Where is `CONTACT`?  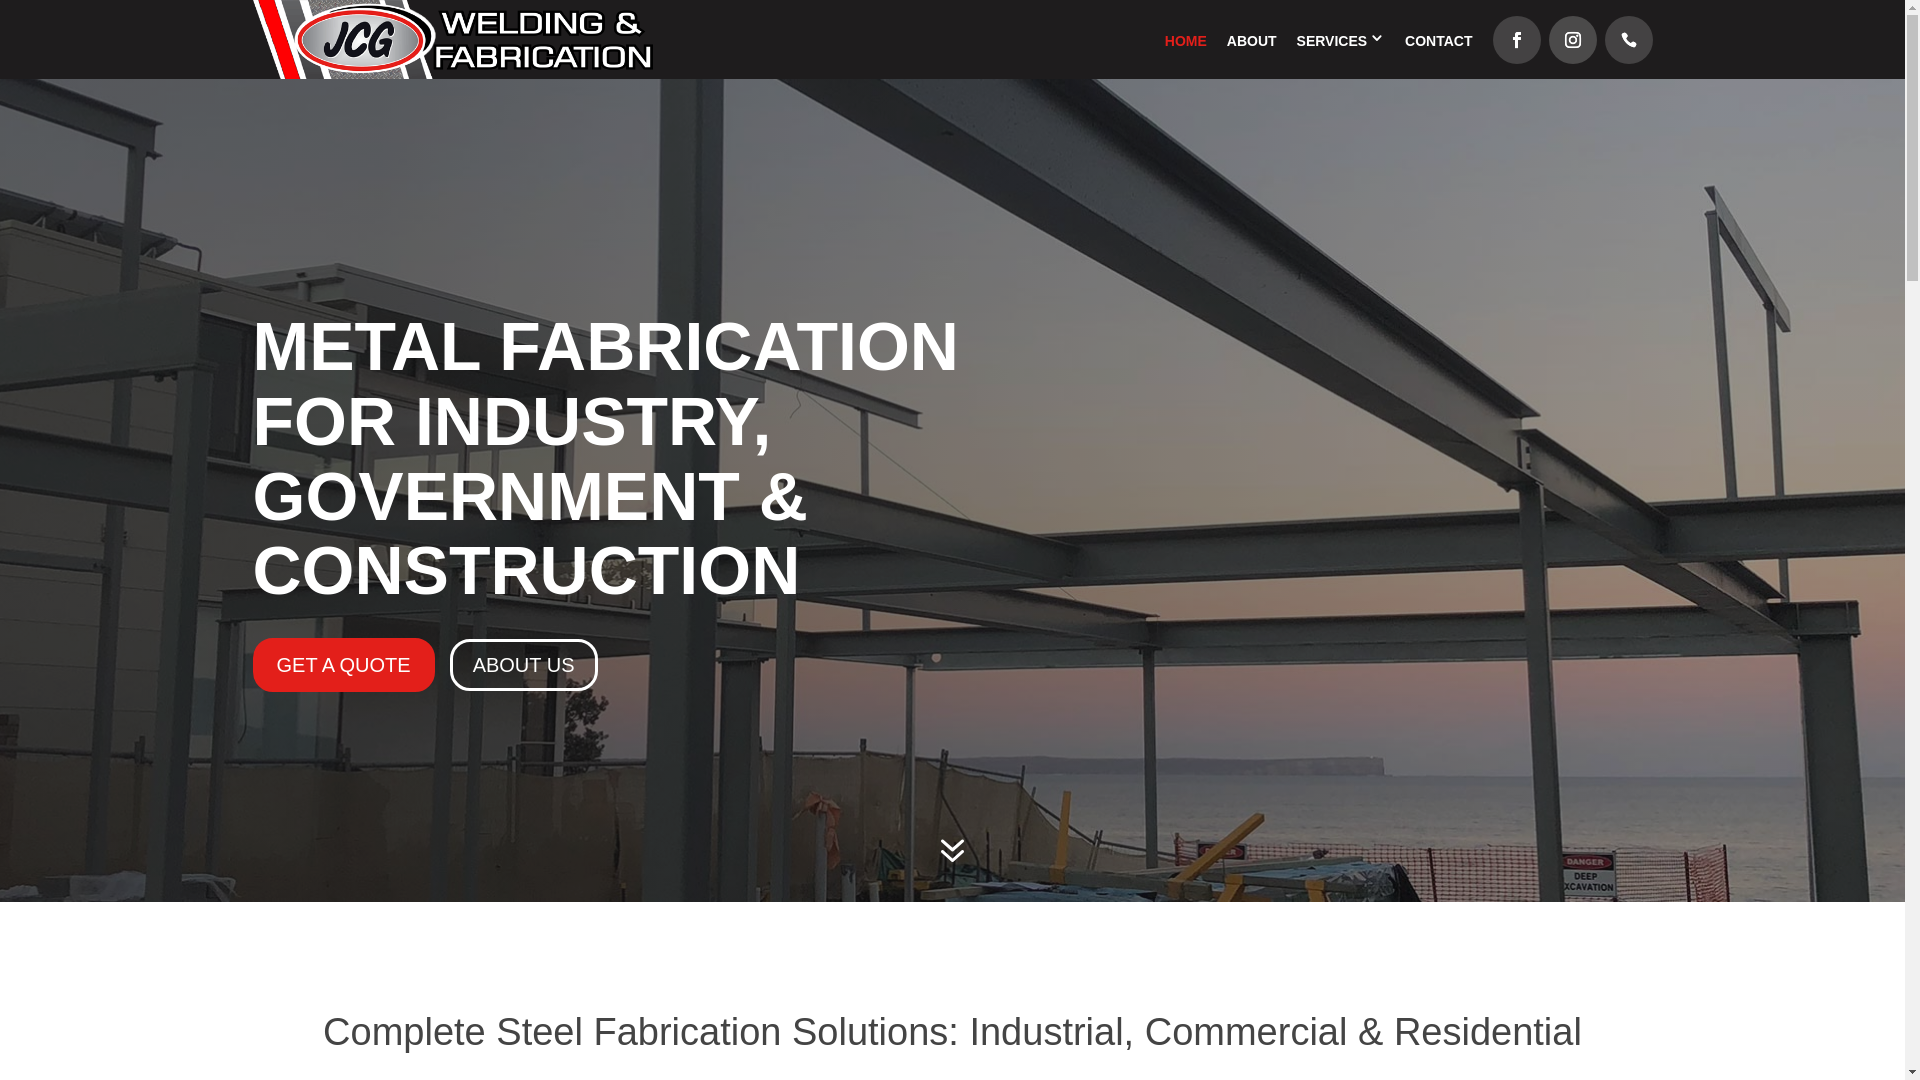 CONTACT is located at coordinates (1438, 41).